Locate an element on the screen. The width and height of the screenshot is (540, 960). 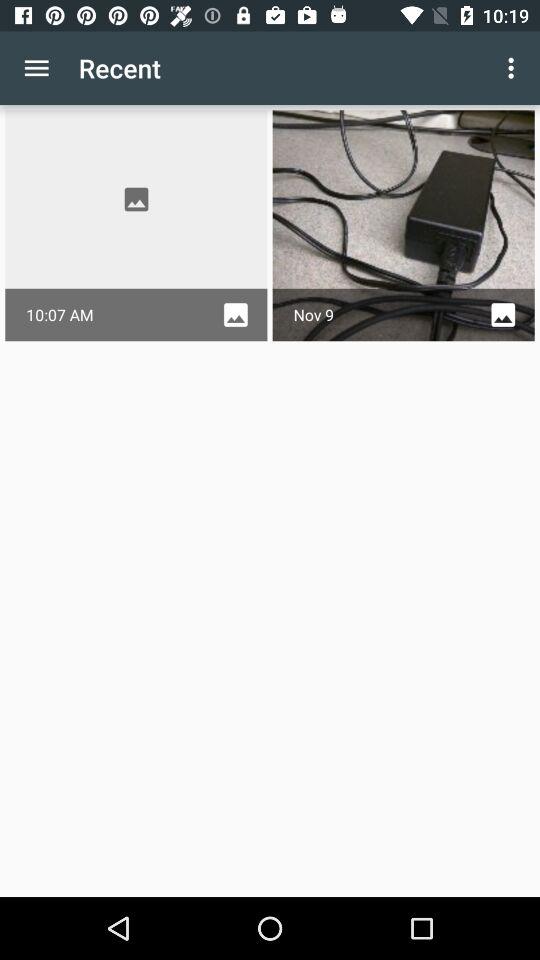
press the app to the left of recent is located at coordinates (36, 68).